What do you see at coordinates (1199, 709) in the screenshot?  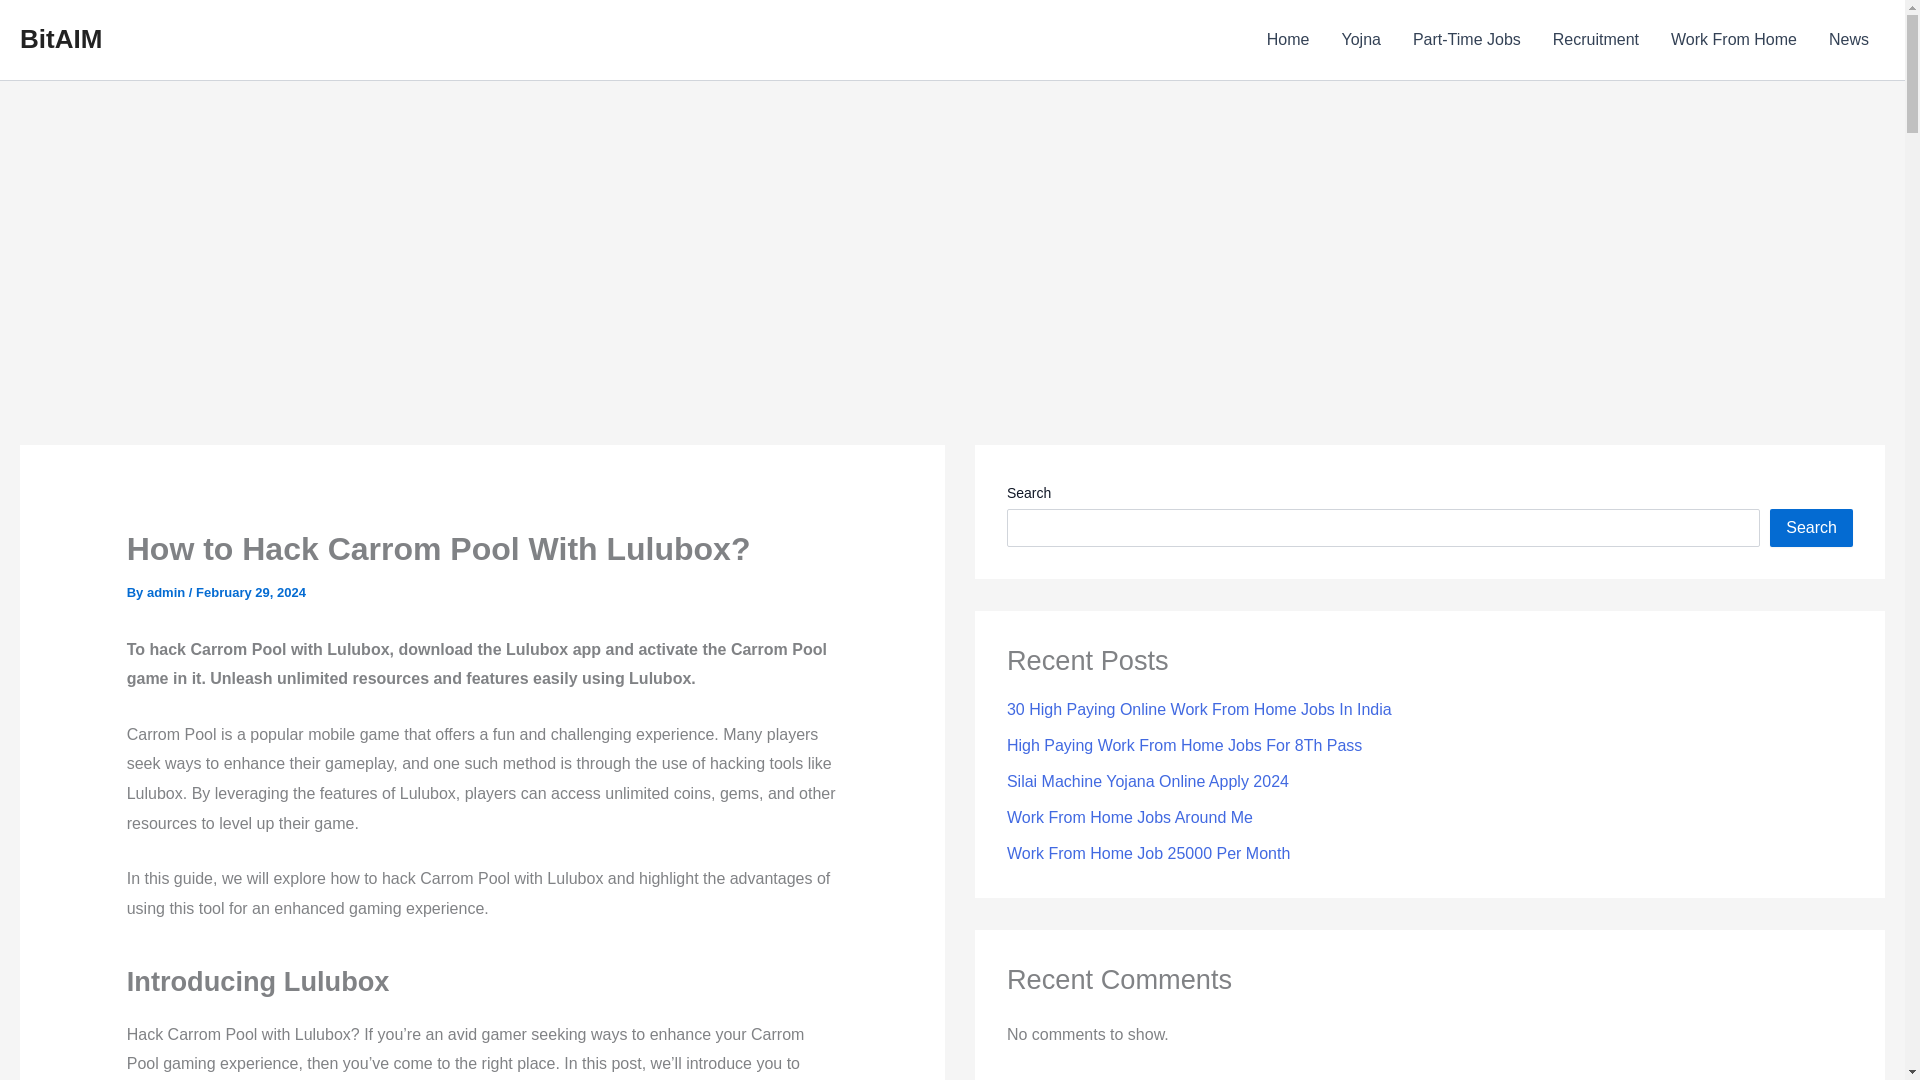 I see `30 High Paying Online Work From Home Jobs In India` at bounding box center [1199, 709].